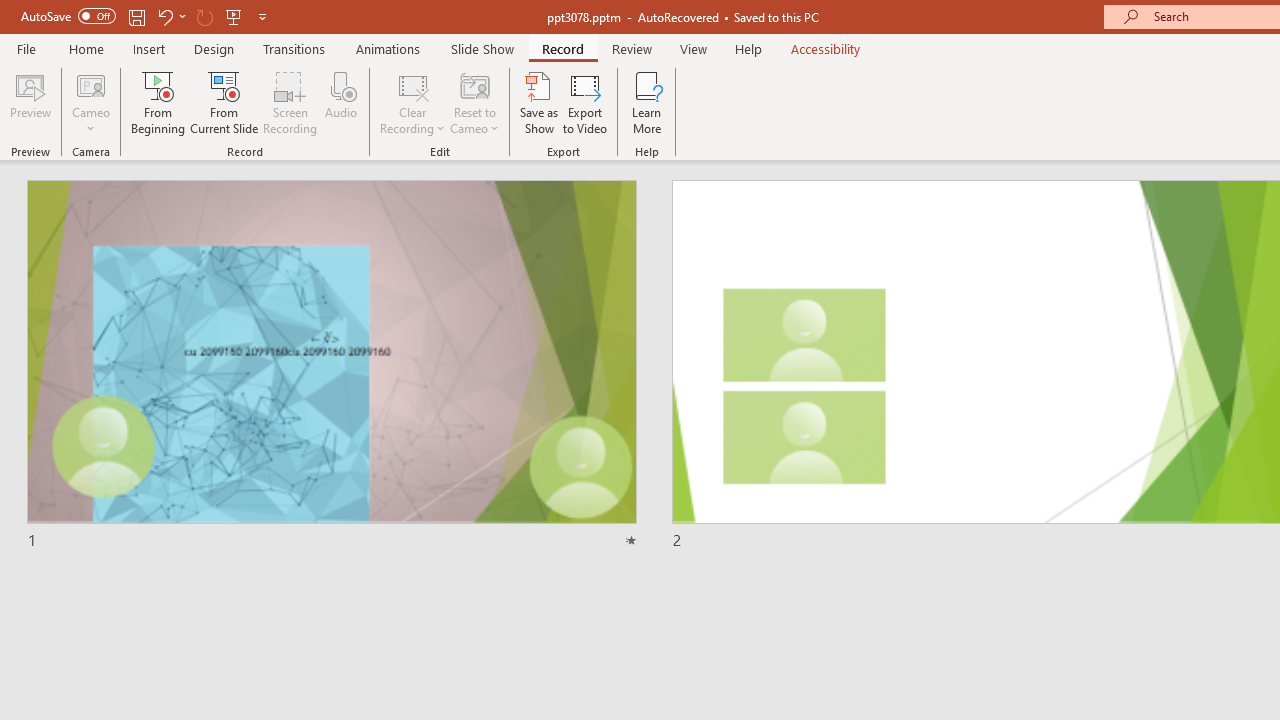 The height and width of the screenshot is (720, 1280). What do you see at coordinates (290, 102) in the screenshot?
I see `Screen Recording` at bounding box center [290, 102].